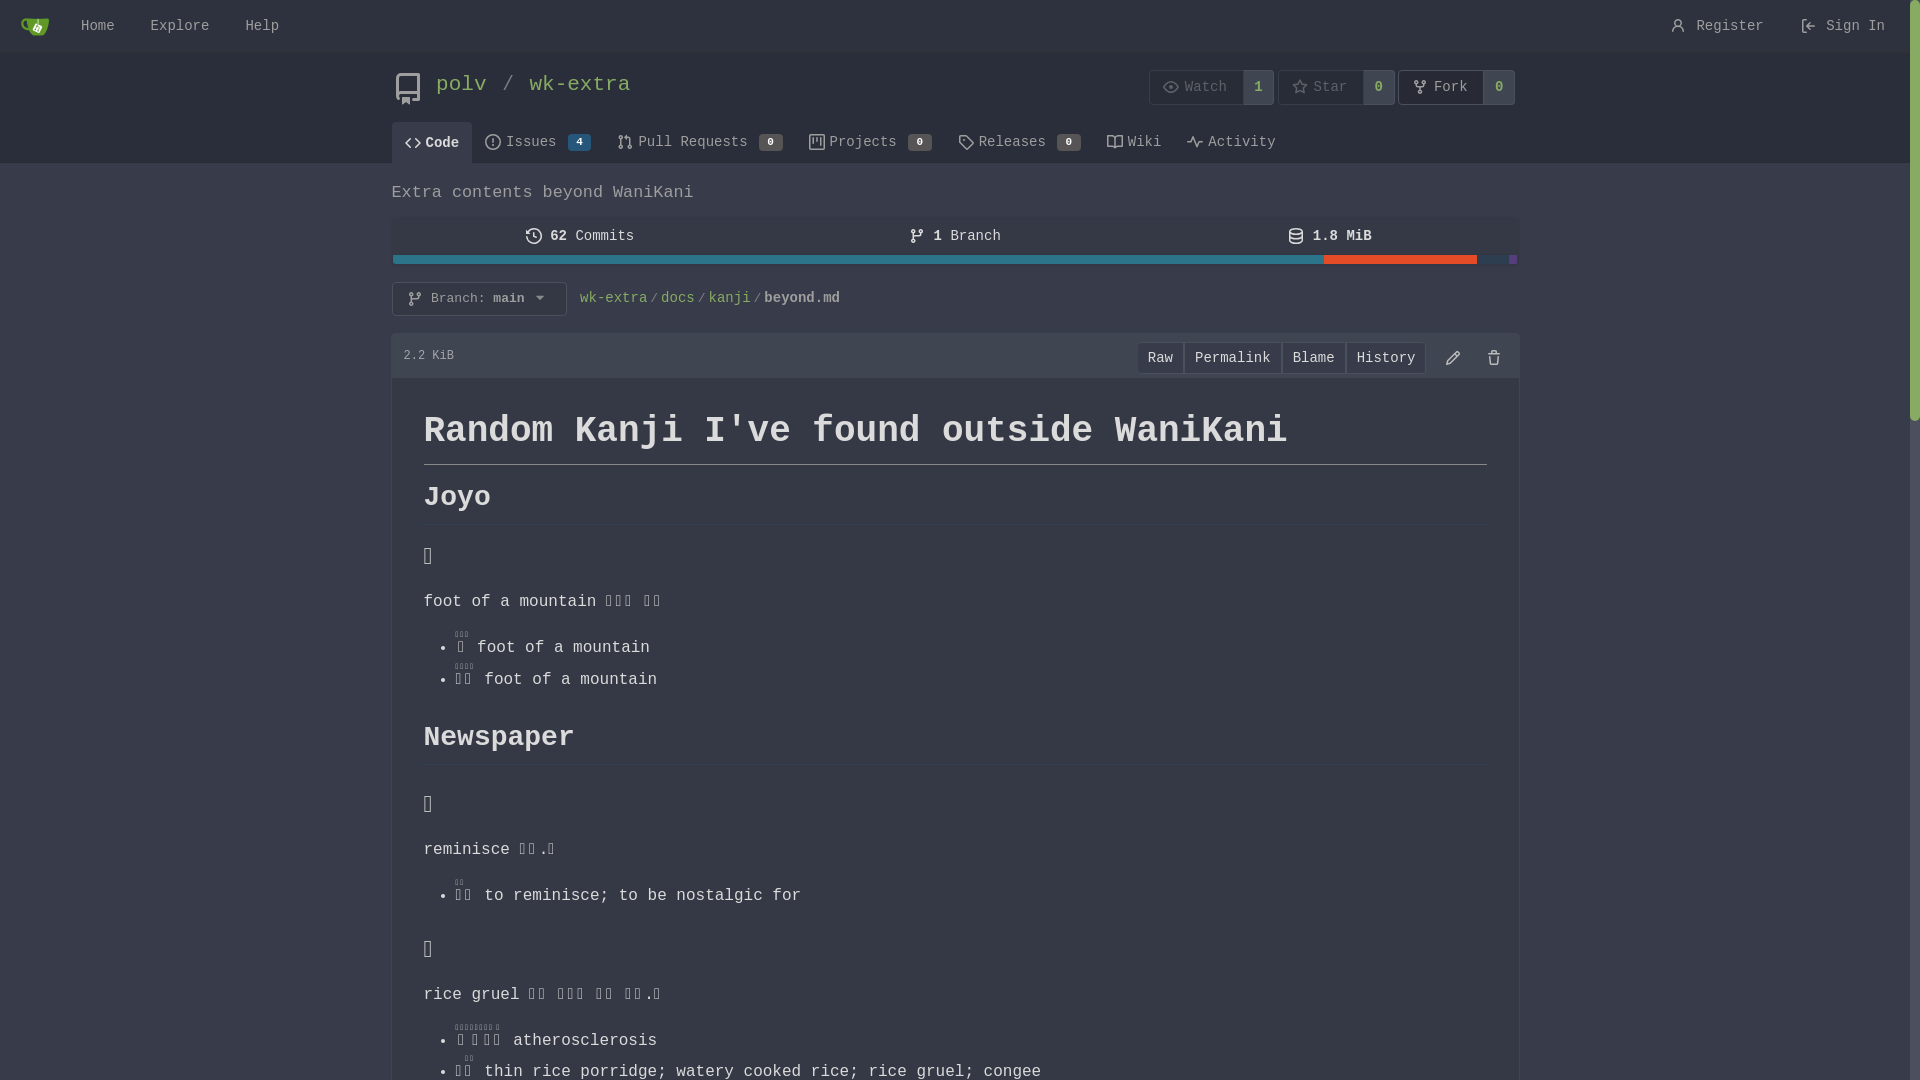 Image resolution: width=1920 pixels, height=1080 pixels. What do you see at coordinates (580, 84) in the screenshot?
I see `wk-extra` at bounding box center [580, 84].